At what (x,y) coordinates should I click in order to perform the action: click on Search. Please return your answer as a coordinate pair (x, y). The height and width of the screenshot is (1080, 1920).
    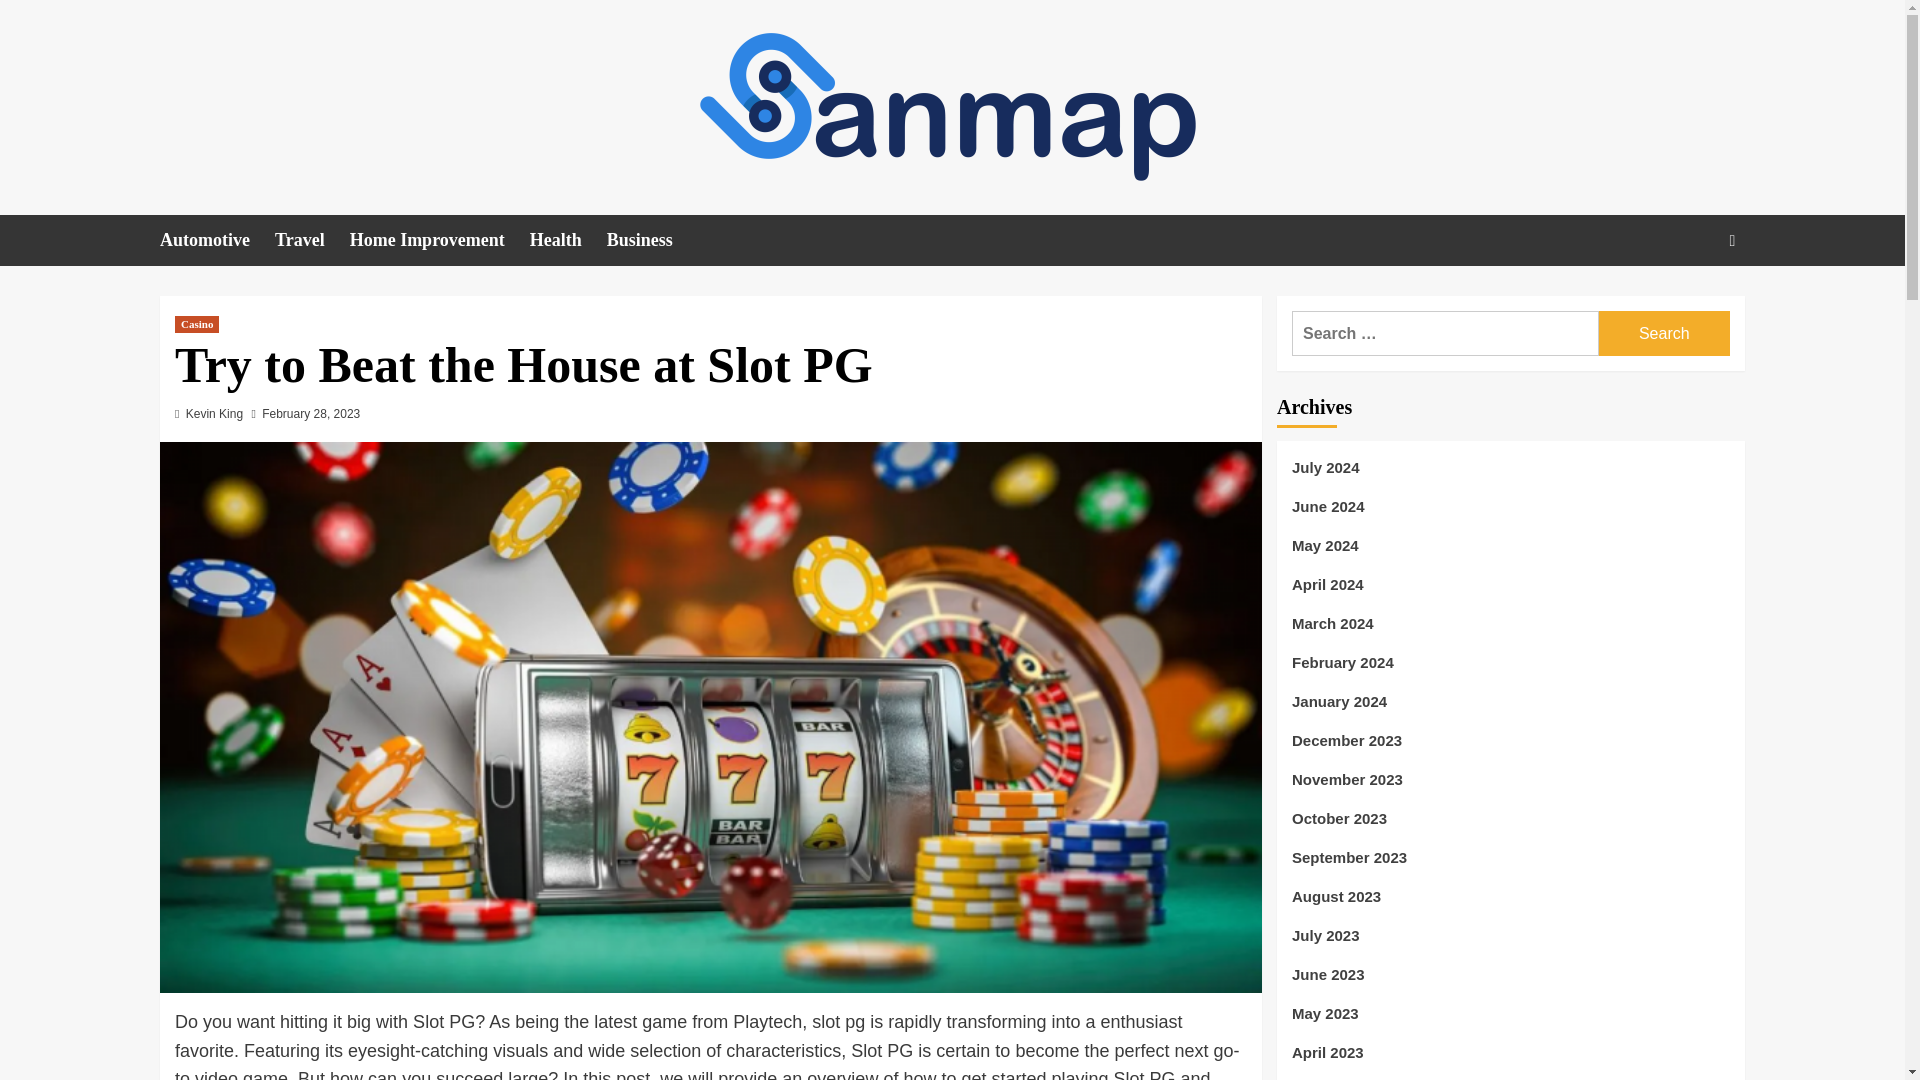
    Looking at the image, I should click on (1686, 302).